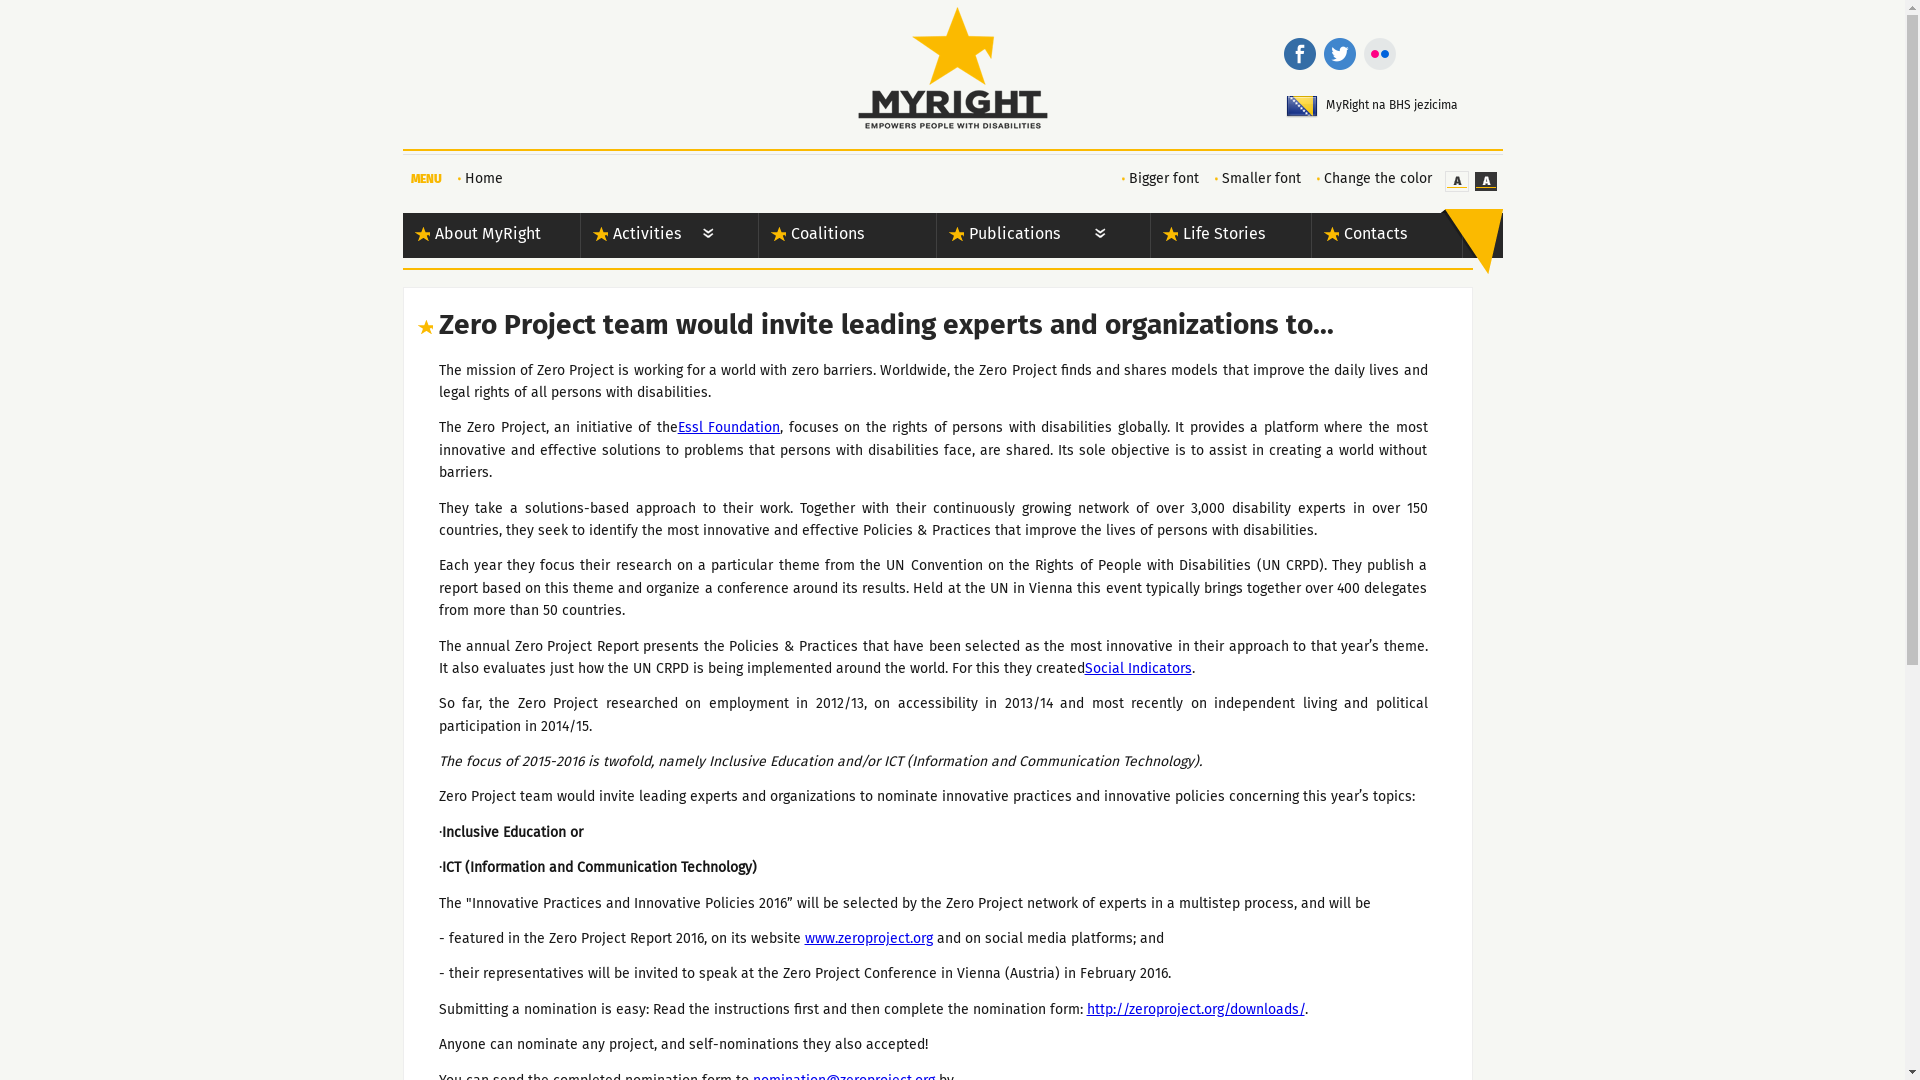 The width and height of the screenshot is (1920, 1080). What do you see at coordinates (660, 236) in the screenshot?
I see `Activities` at bounding box center [660, 236].